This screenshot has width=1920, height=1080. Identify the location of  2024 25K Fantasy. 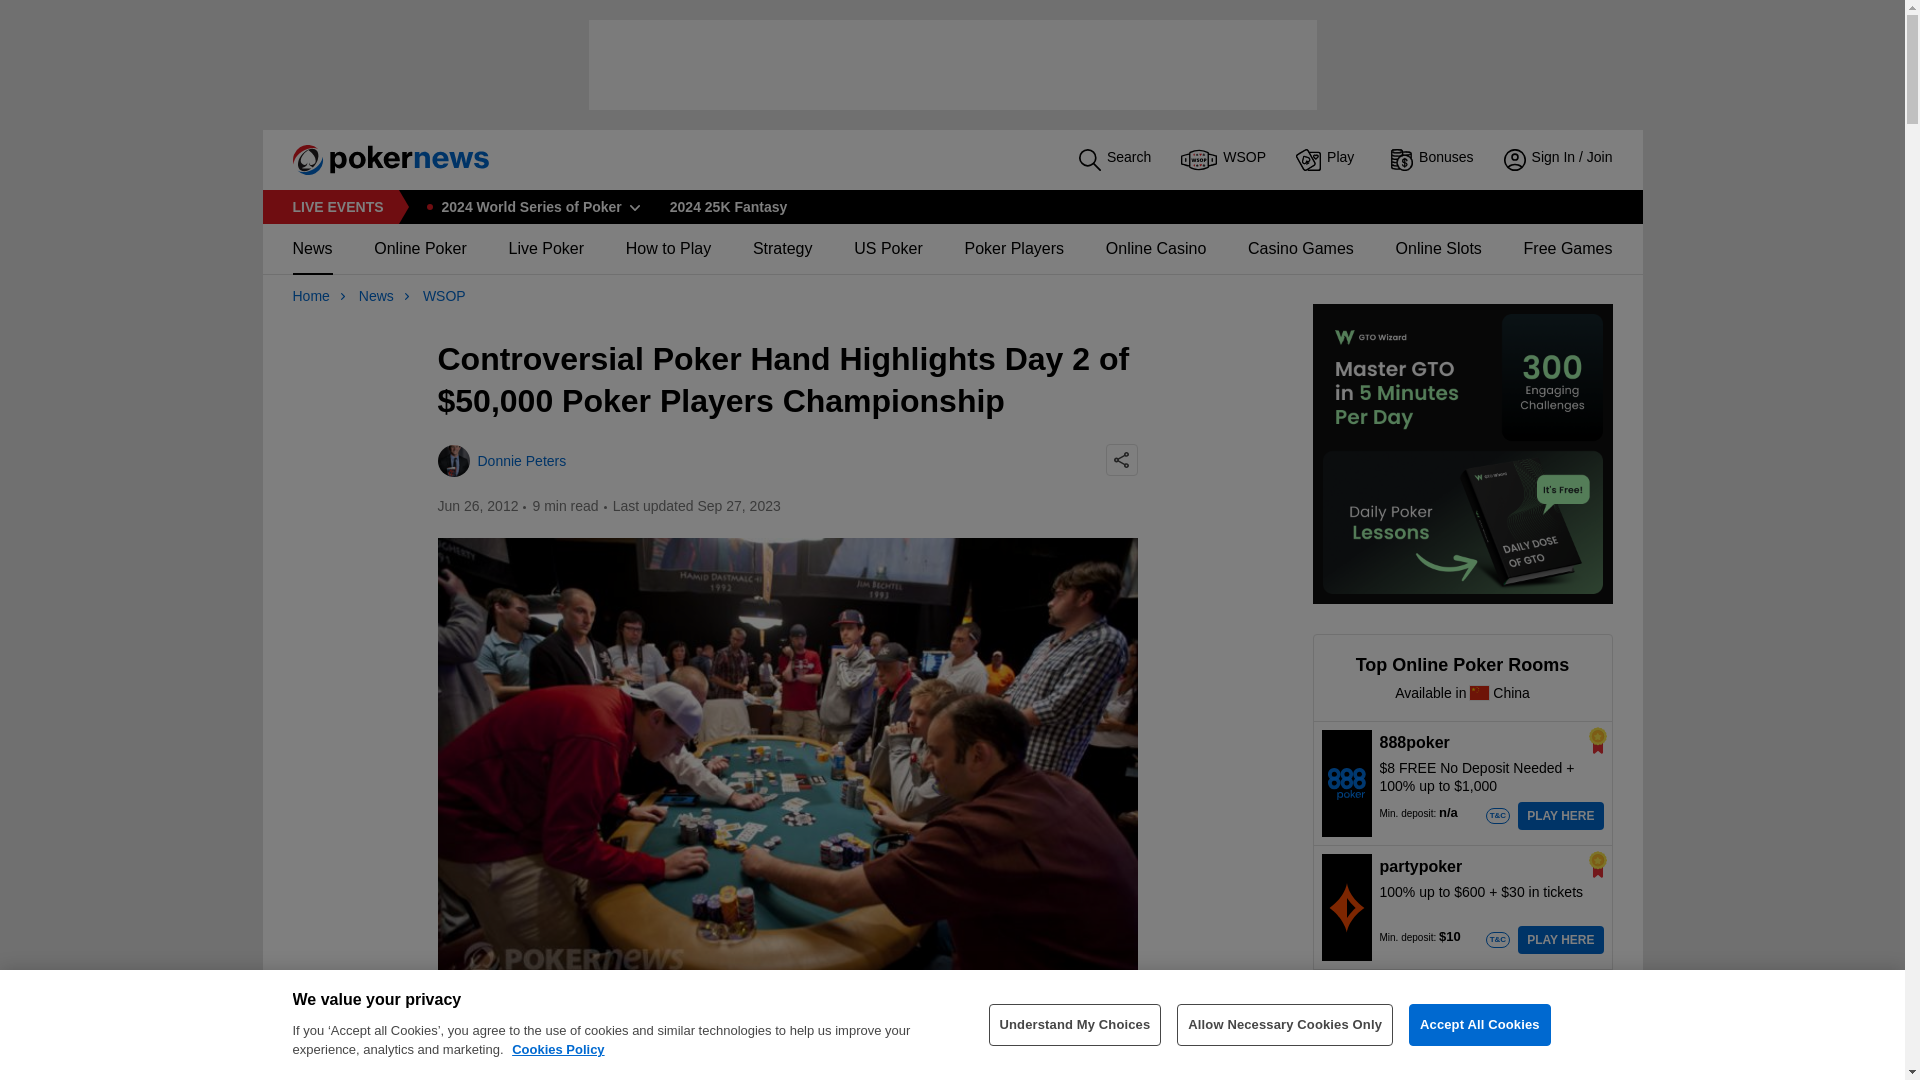
(728, 206).